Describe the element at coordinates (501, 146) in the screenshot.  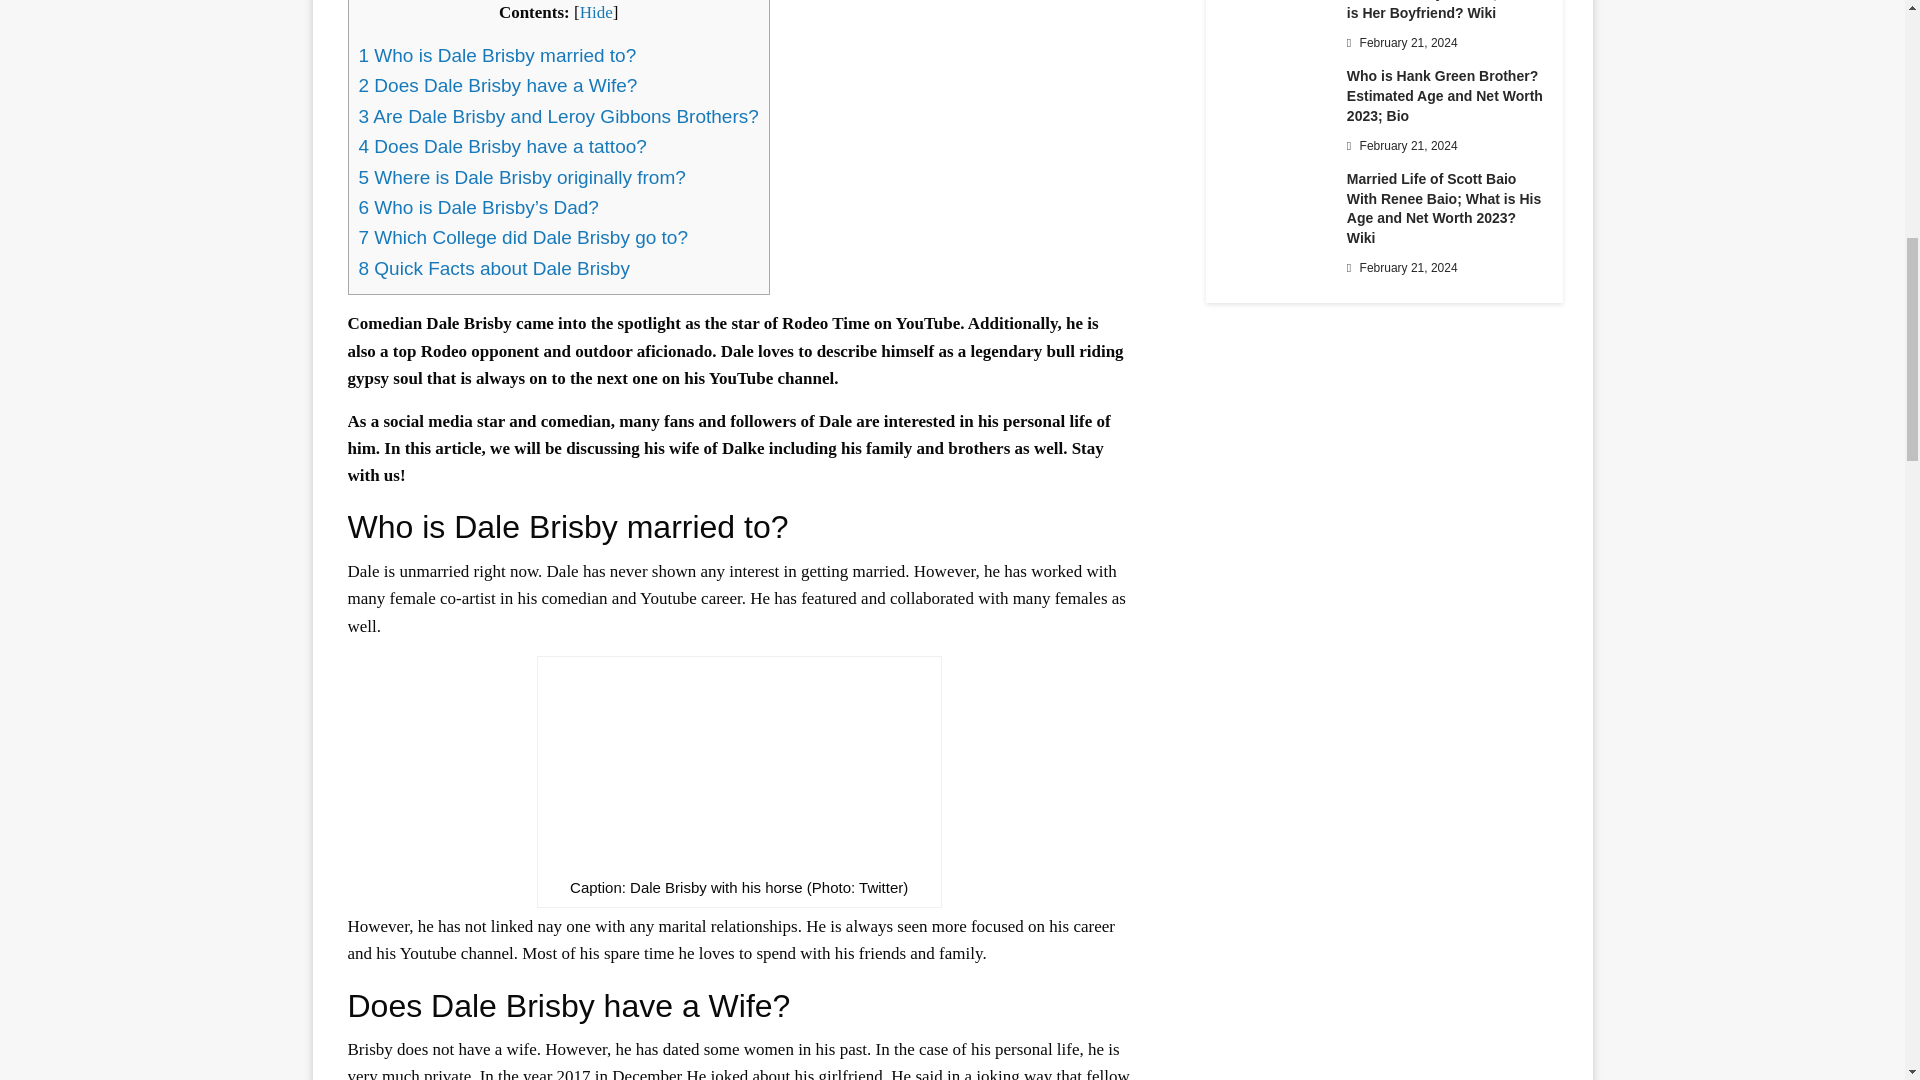
I see `4 Does Dale Brisby have a tattoo?` at that location.